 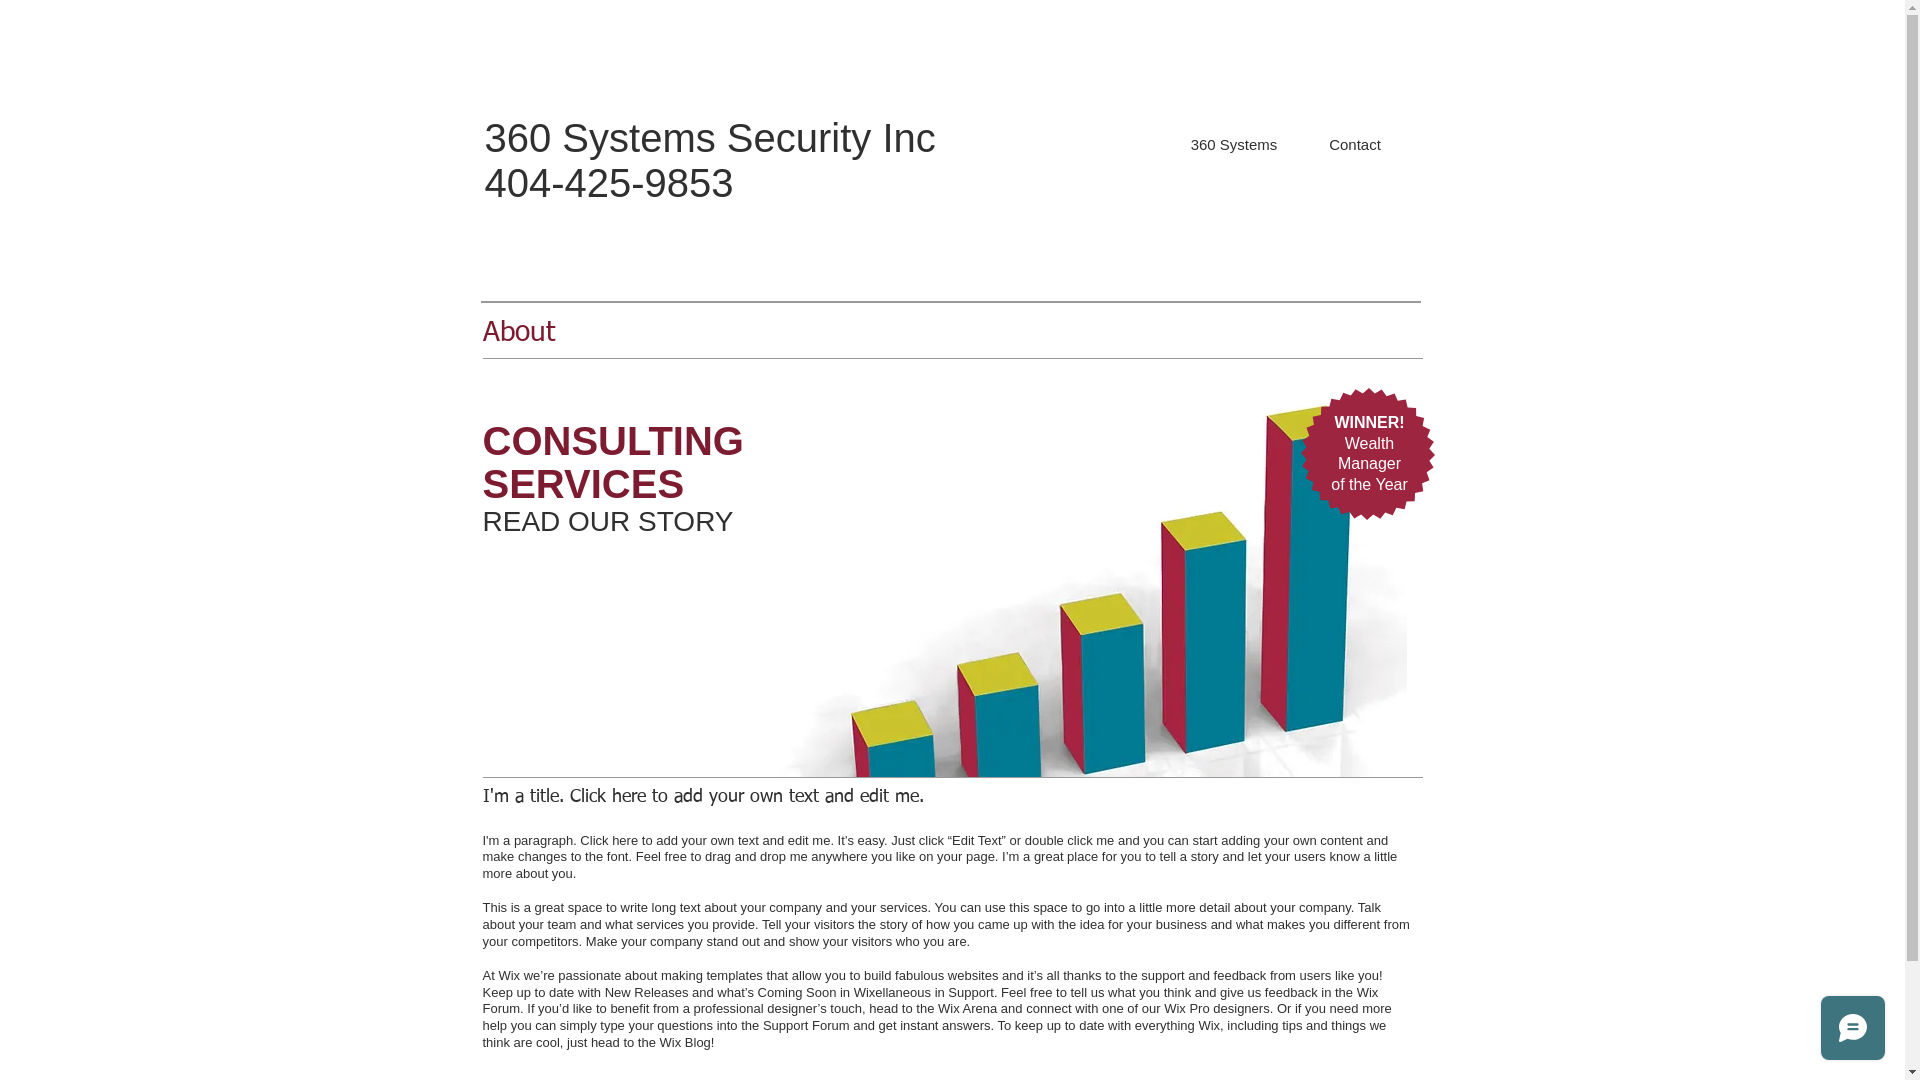 What do you see at coordinates (1234, 145) in the screenshot?
I see `360 Systems` at bounding box center [1234, 145].